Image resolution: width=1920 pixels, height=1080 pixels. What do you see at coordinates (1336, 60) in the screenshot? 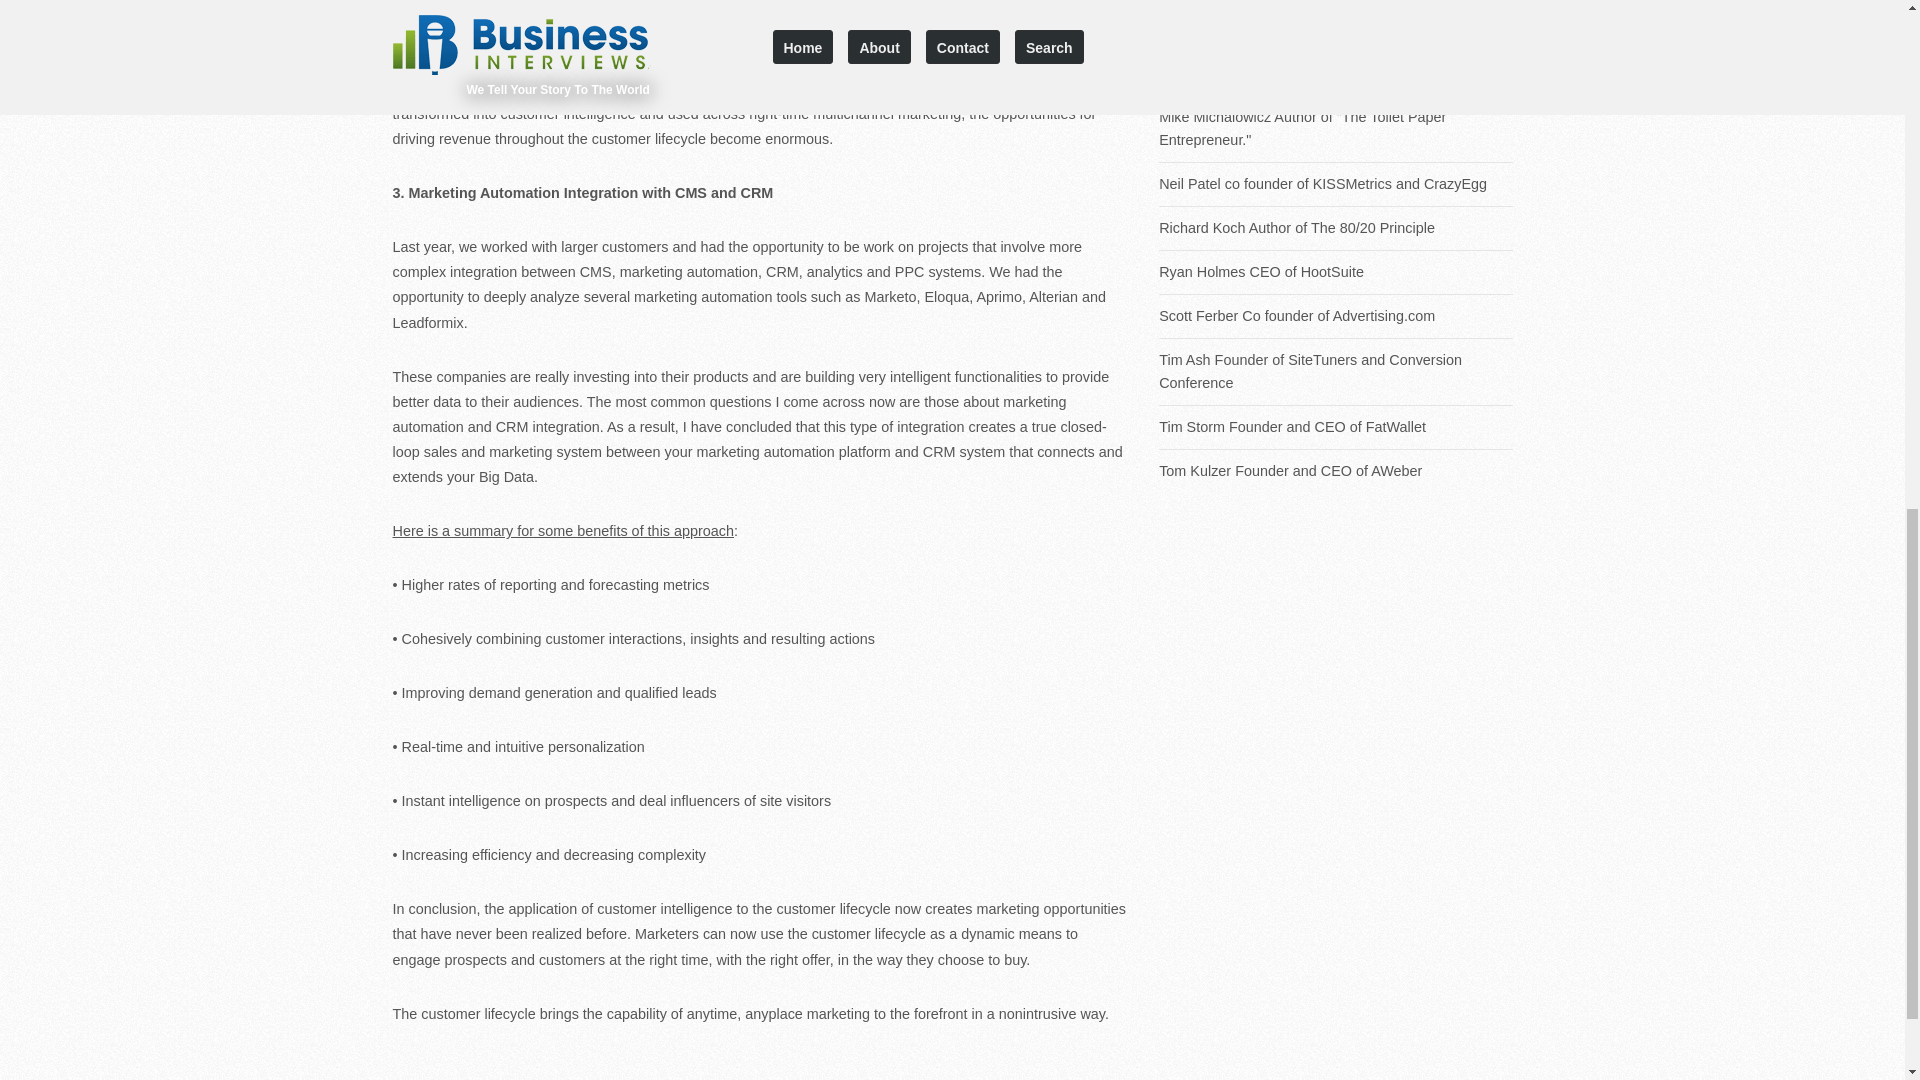
I see `Marc Ostrofsky Business.com and Author of Get Rich Click` at bounding box center [1336, 60].